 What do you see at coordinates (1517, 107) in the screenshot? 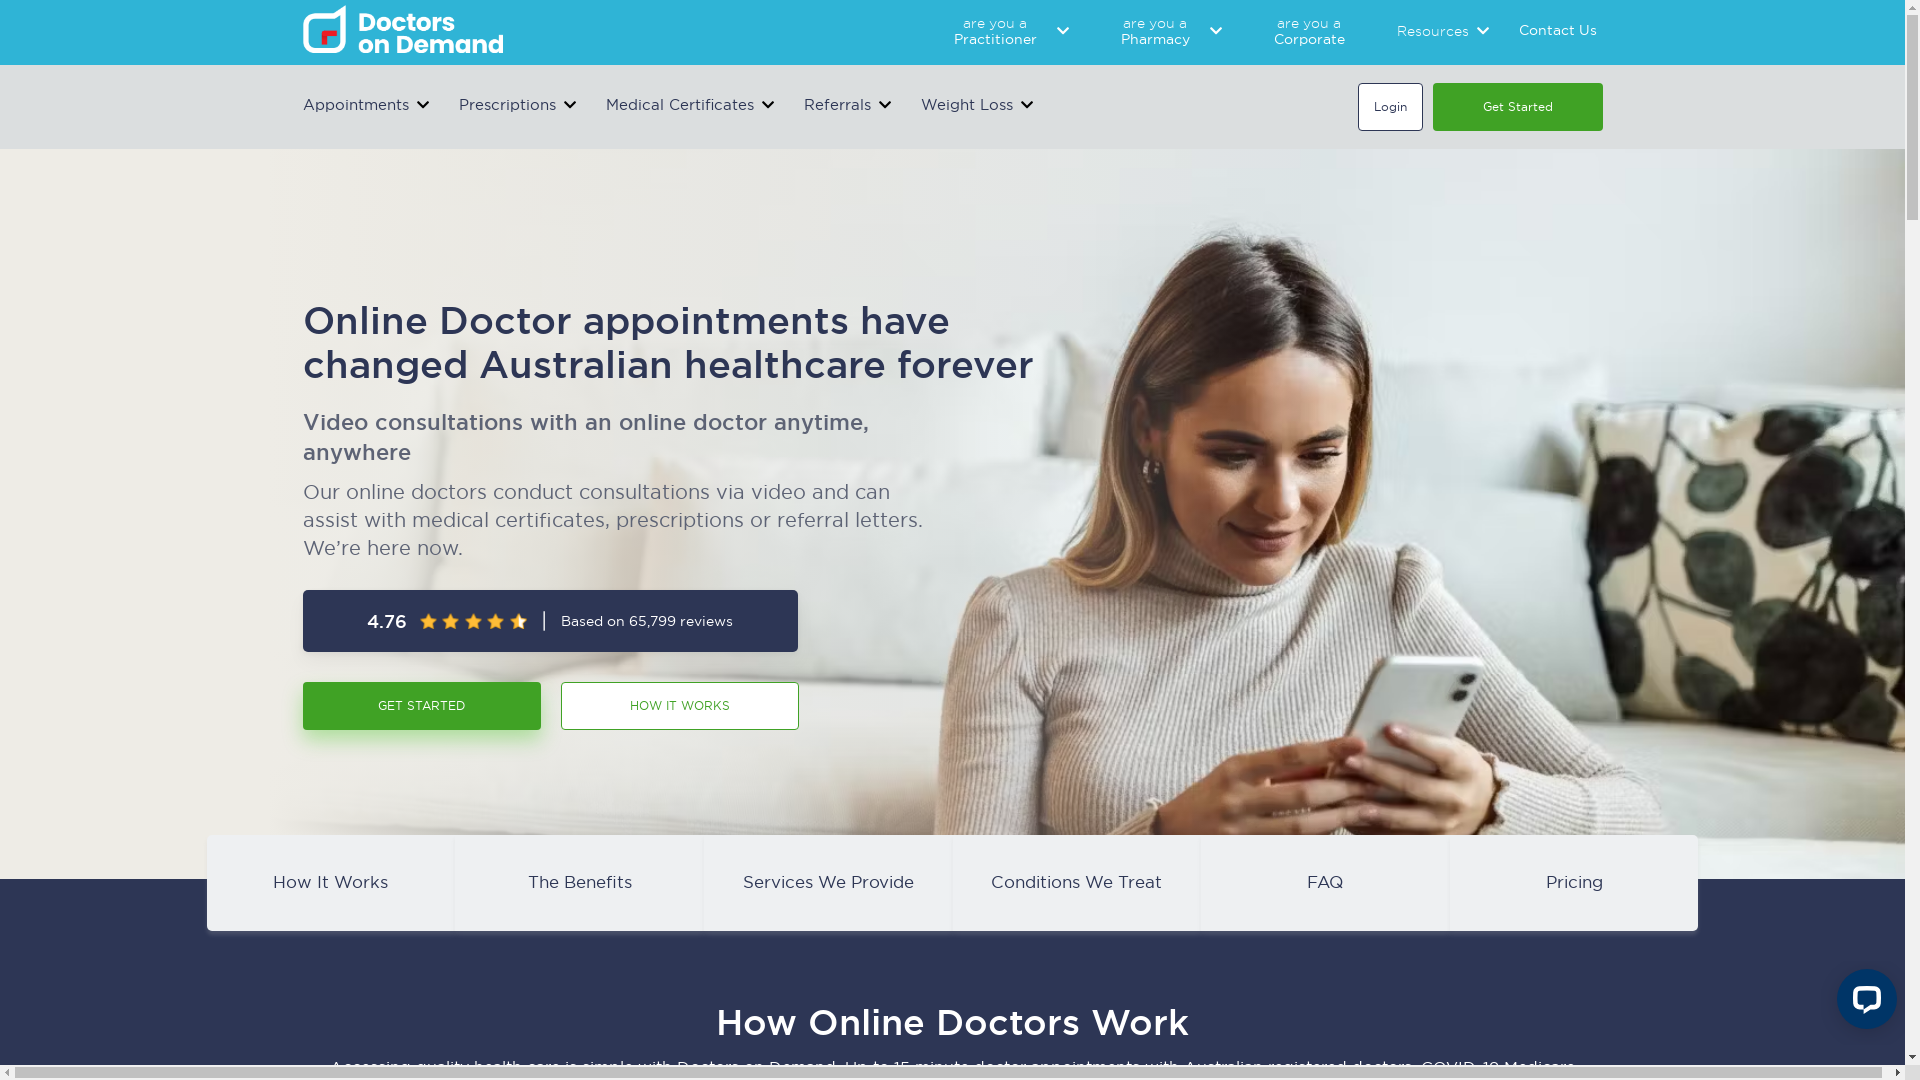
I see `Get Started` at bounding box center [1517, 107].